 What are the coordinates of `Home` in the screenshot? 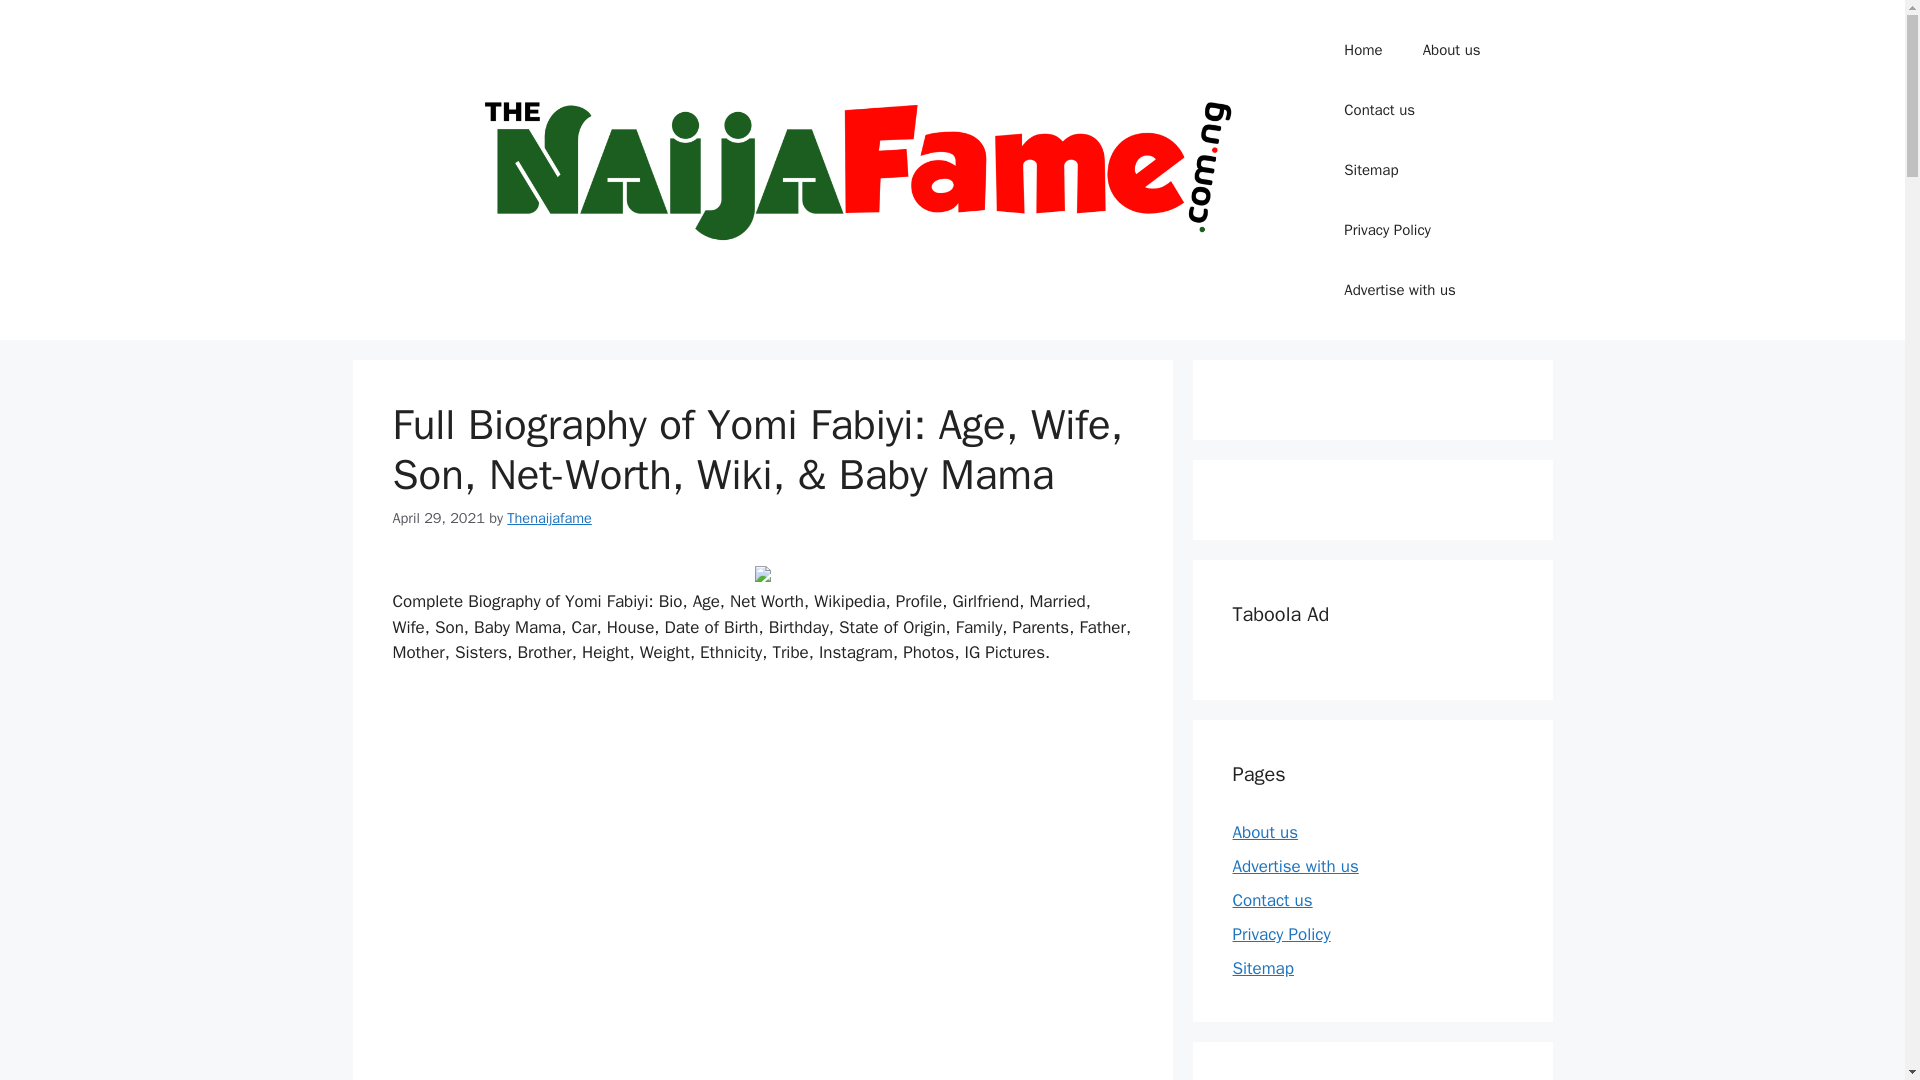 It's located at (1362, 50).